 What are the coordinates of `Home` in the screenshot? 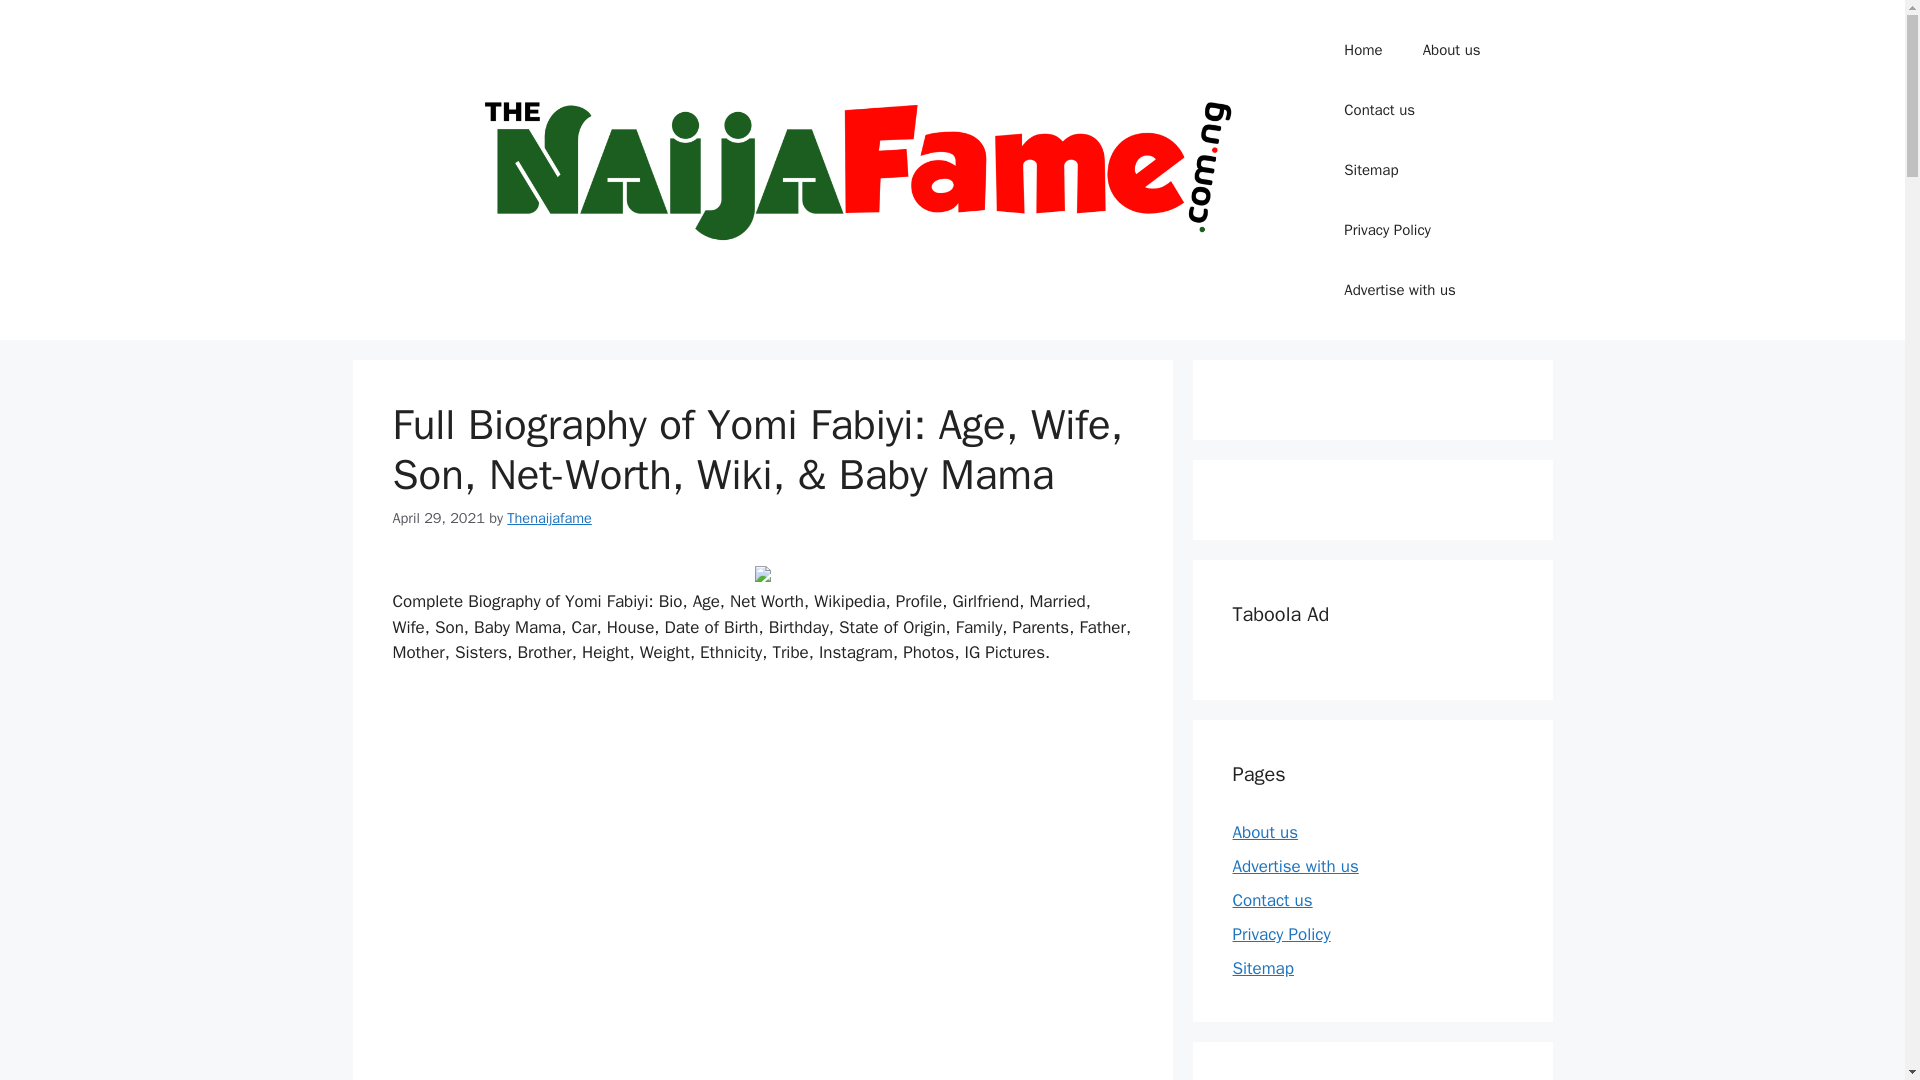 It's located at (1362, 50).